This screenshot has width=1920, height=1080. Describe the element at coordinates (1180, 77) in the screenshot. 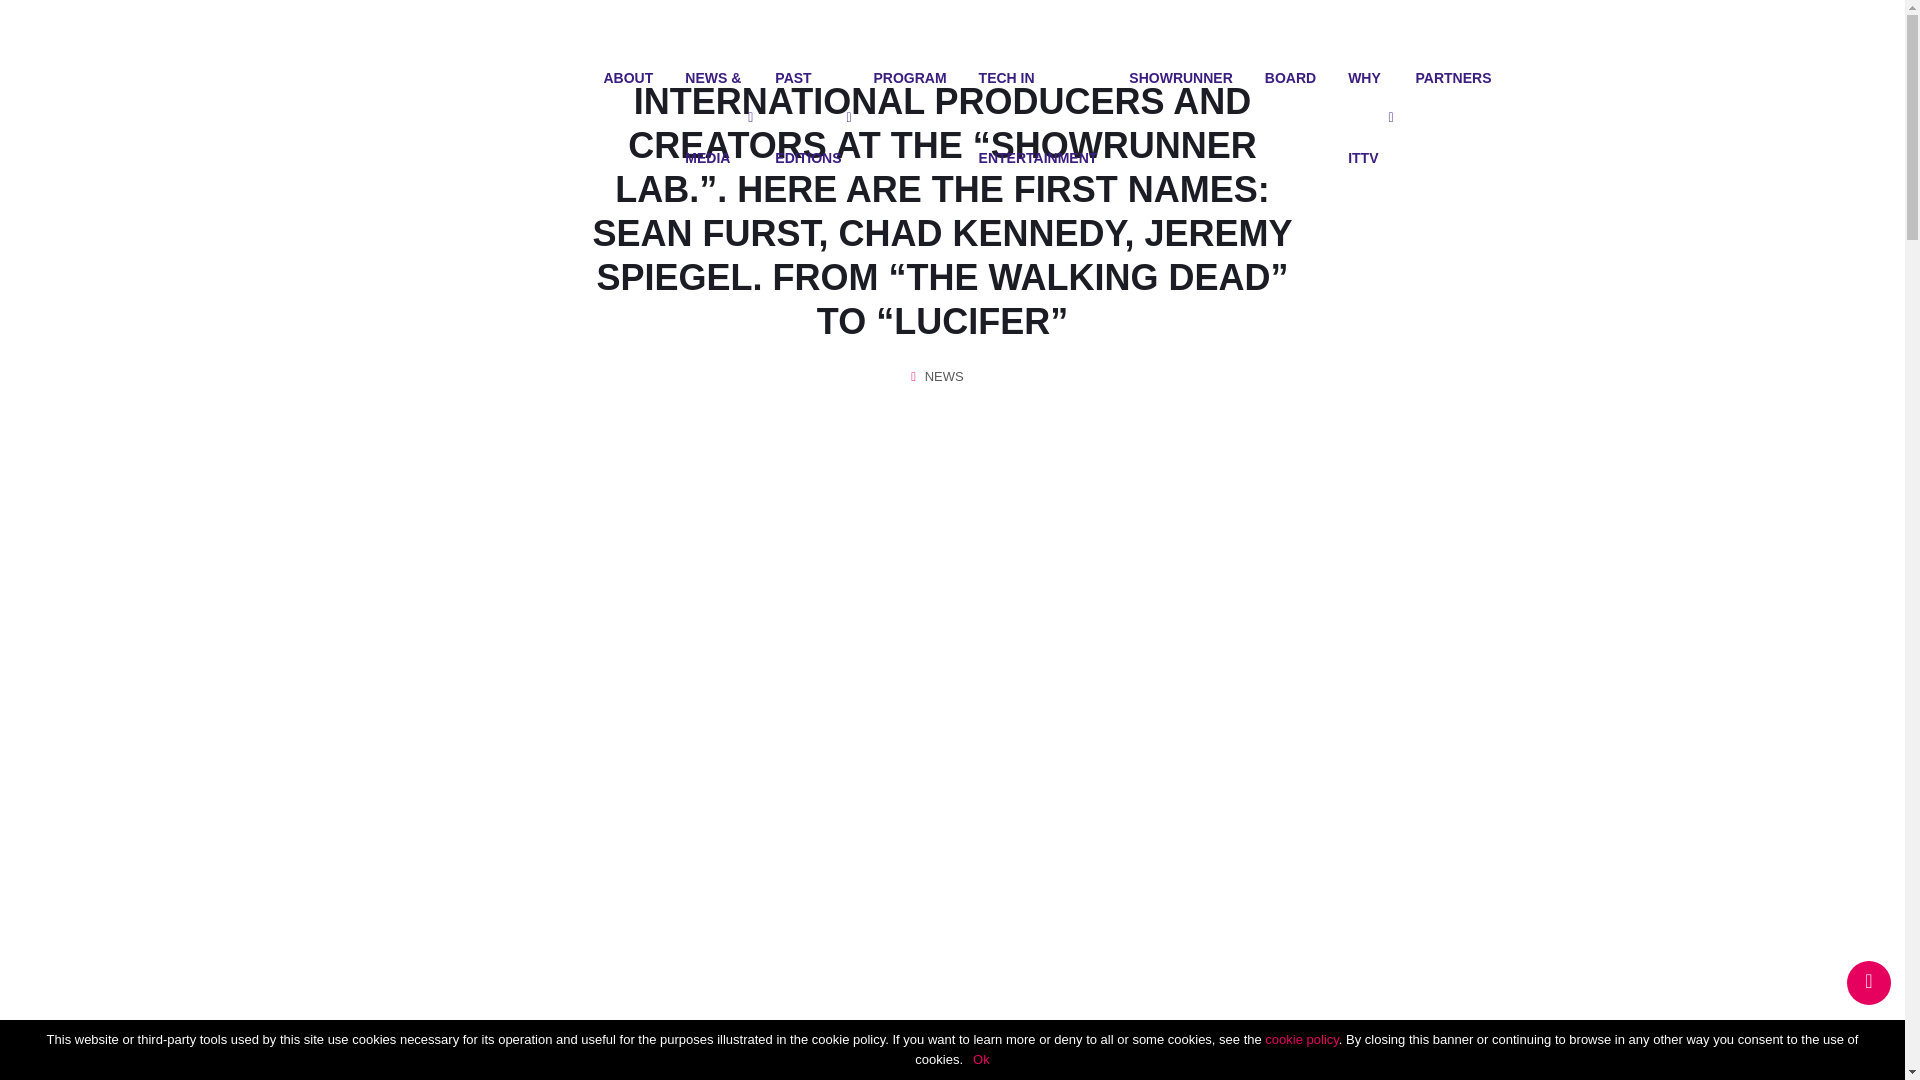

I see `SHOWRUNNER` at that location.